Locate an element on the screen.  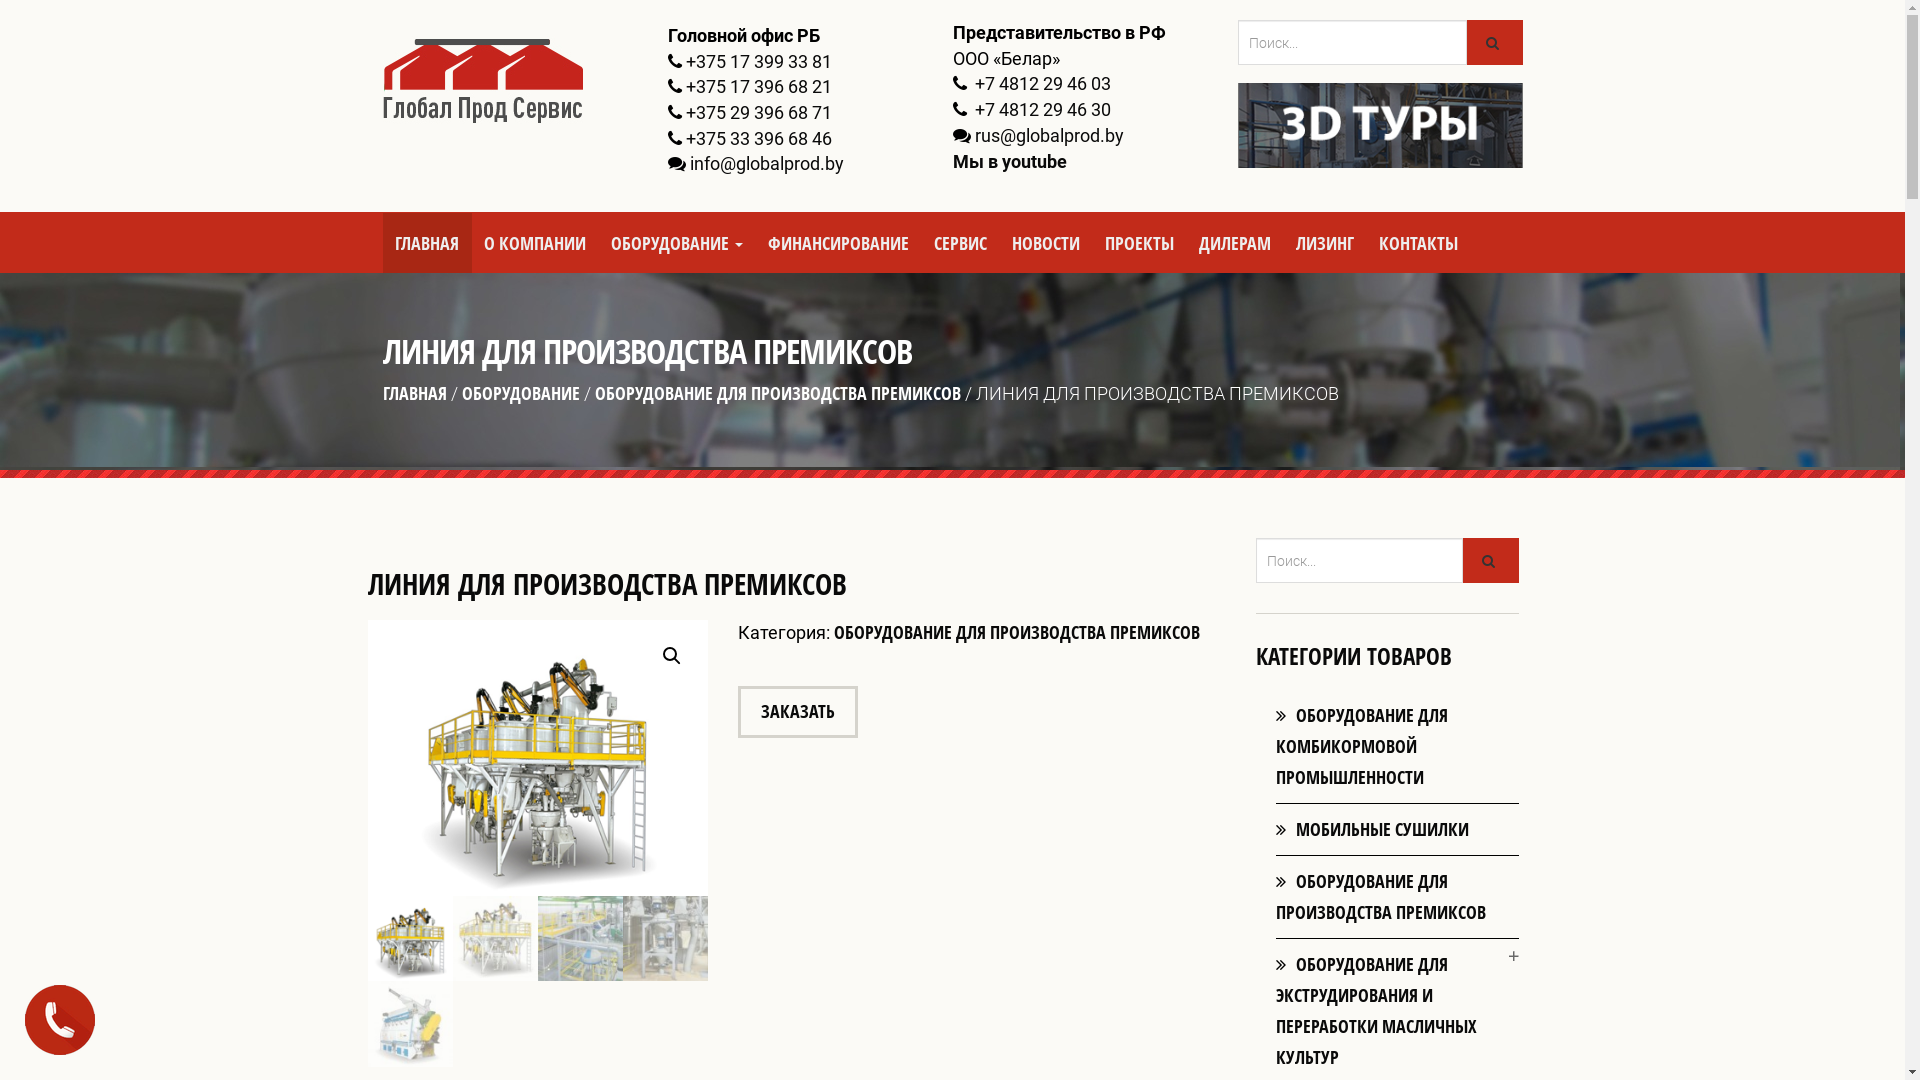
info@globalprod.by is located at coordinates (767, 164).